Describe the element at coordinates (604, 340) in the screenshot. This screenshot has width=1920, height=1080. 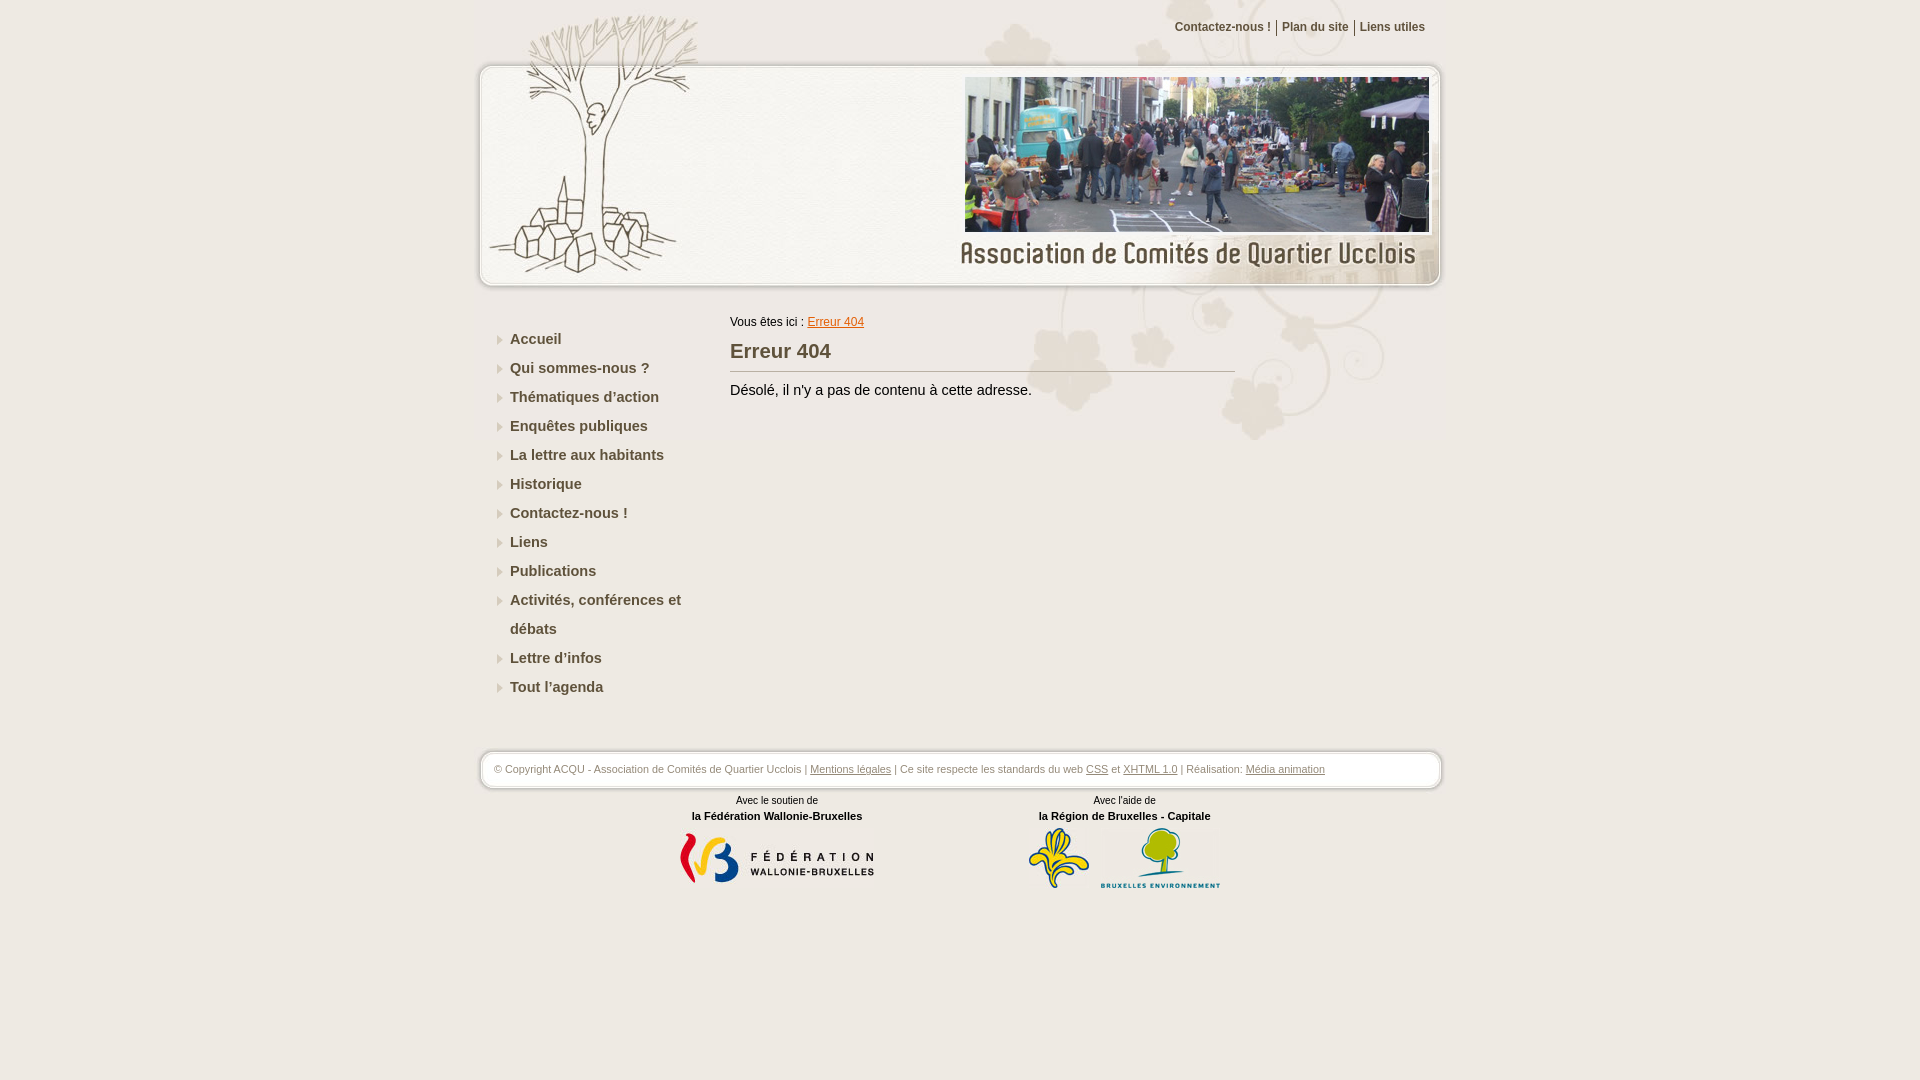
I see `Accueil` at that location.